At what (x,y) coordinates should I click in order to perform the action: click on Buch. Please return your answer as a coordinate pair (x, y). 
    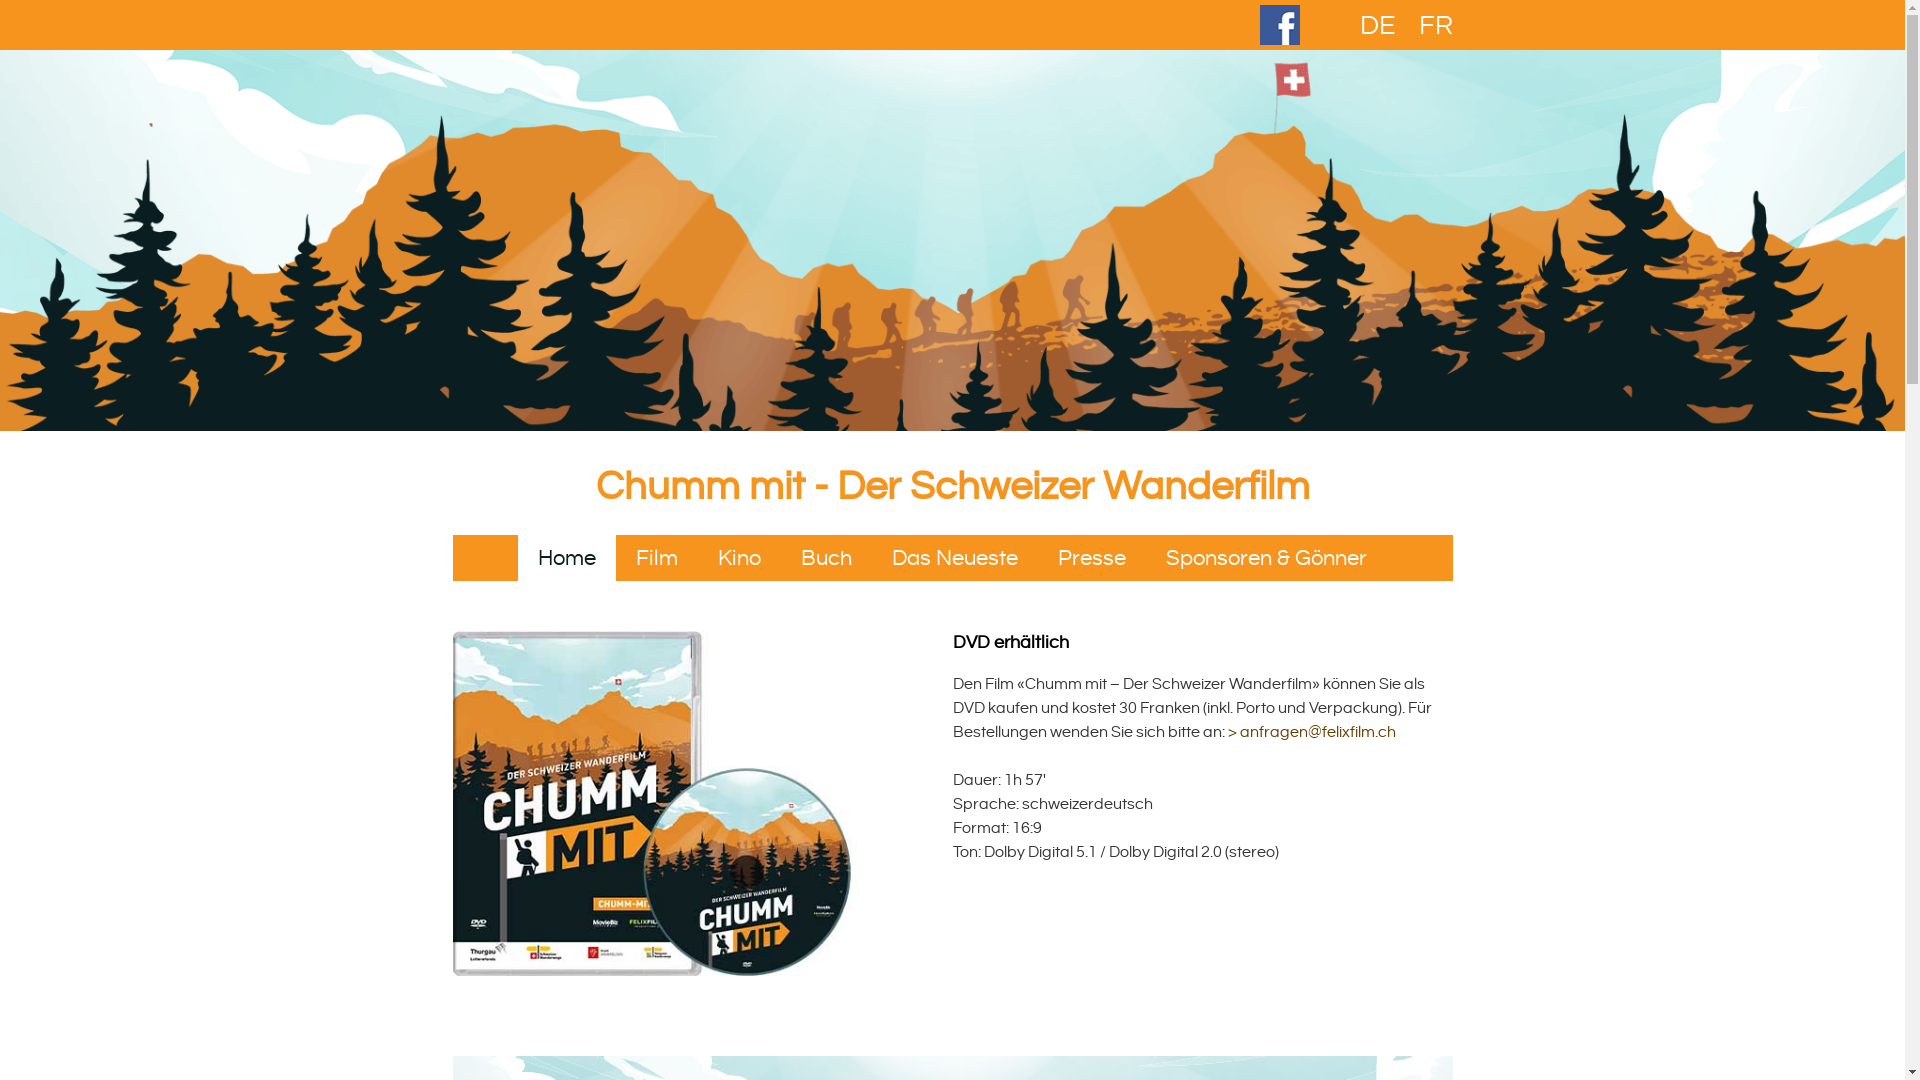
    Looking at the image, I should click on (826, 558).